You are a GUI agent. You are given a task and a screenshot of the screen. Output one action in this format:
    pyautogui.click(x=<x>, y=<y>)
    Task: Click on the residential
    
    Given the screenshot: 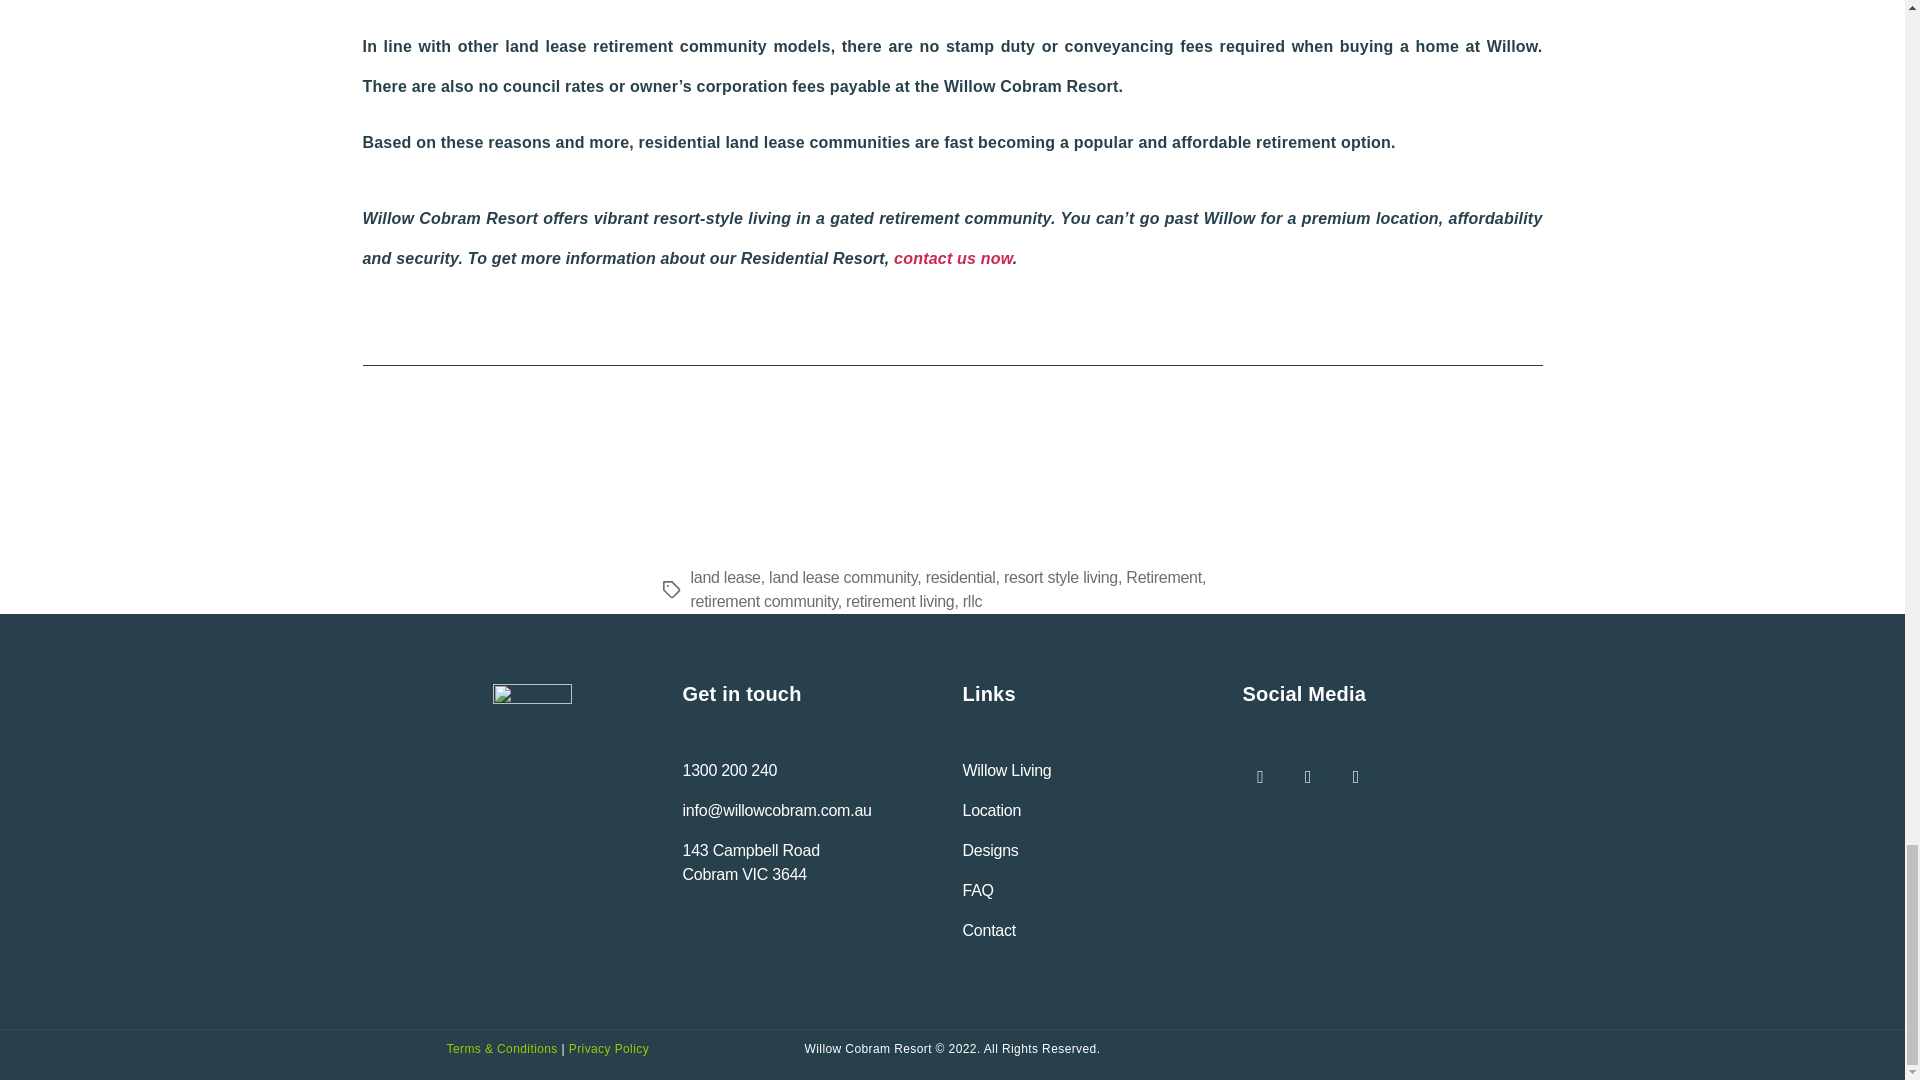 What is the action you would take?
    pyautogui.click(x=960, y=578)
    